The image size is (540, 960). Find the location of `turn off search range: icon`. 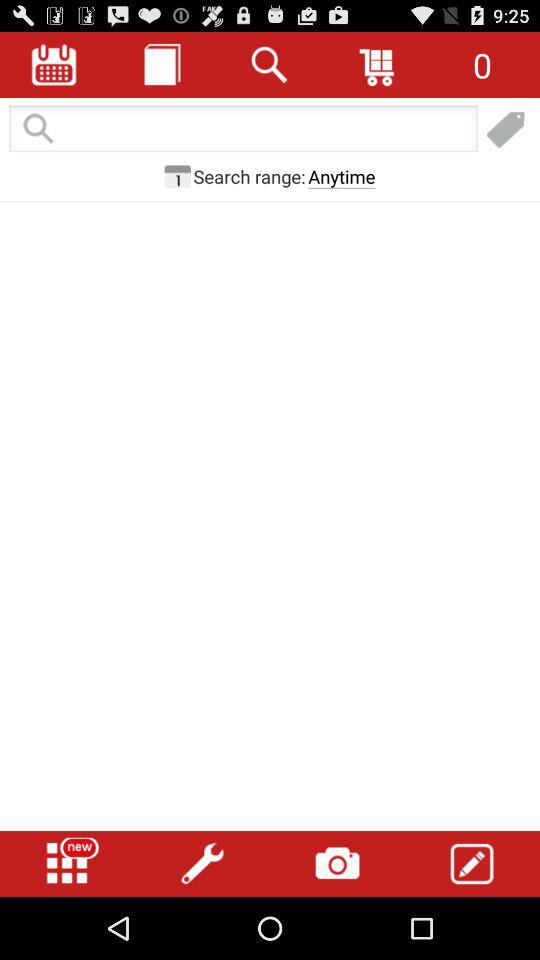

turn off search range: icon is located at coordinates (249, 176).